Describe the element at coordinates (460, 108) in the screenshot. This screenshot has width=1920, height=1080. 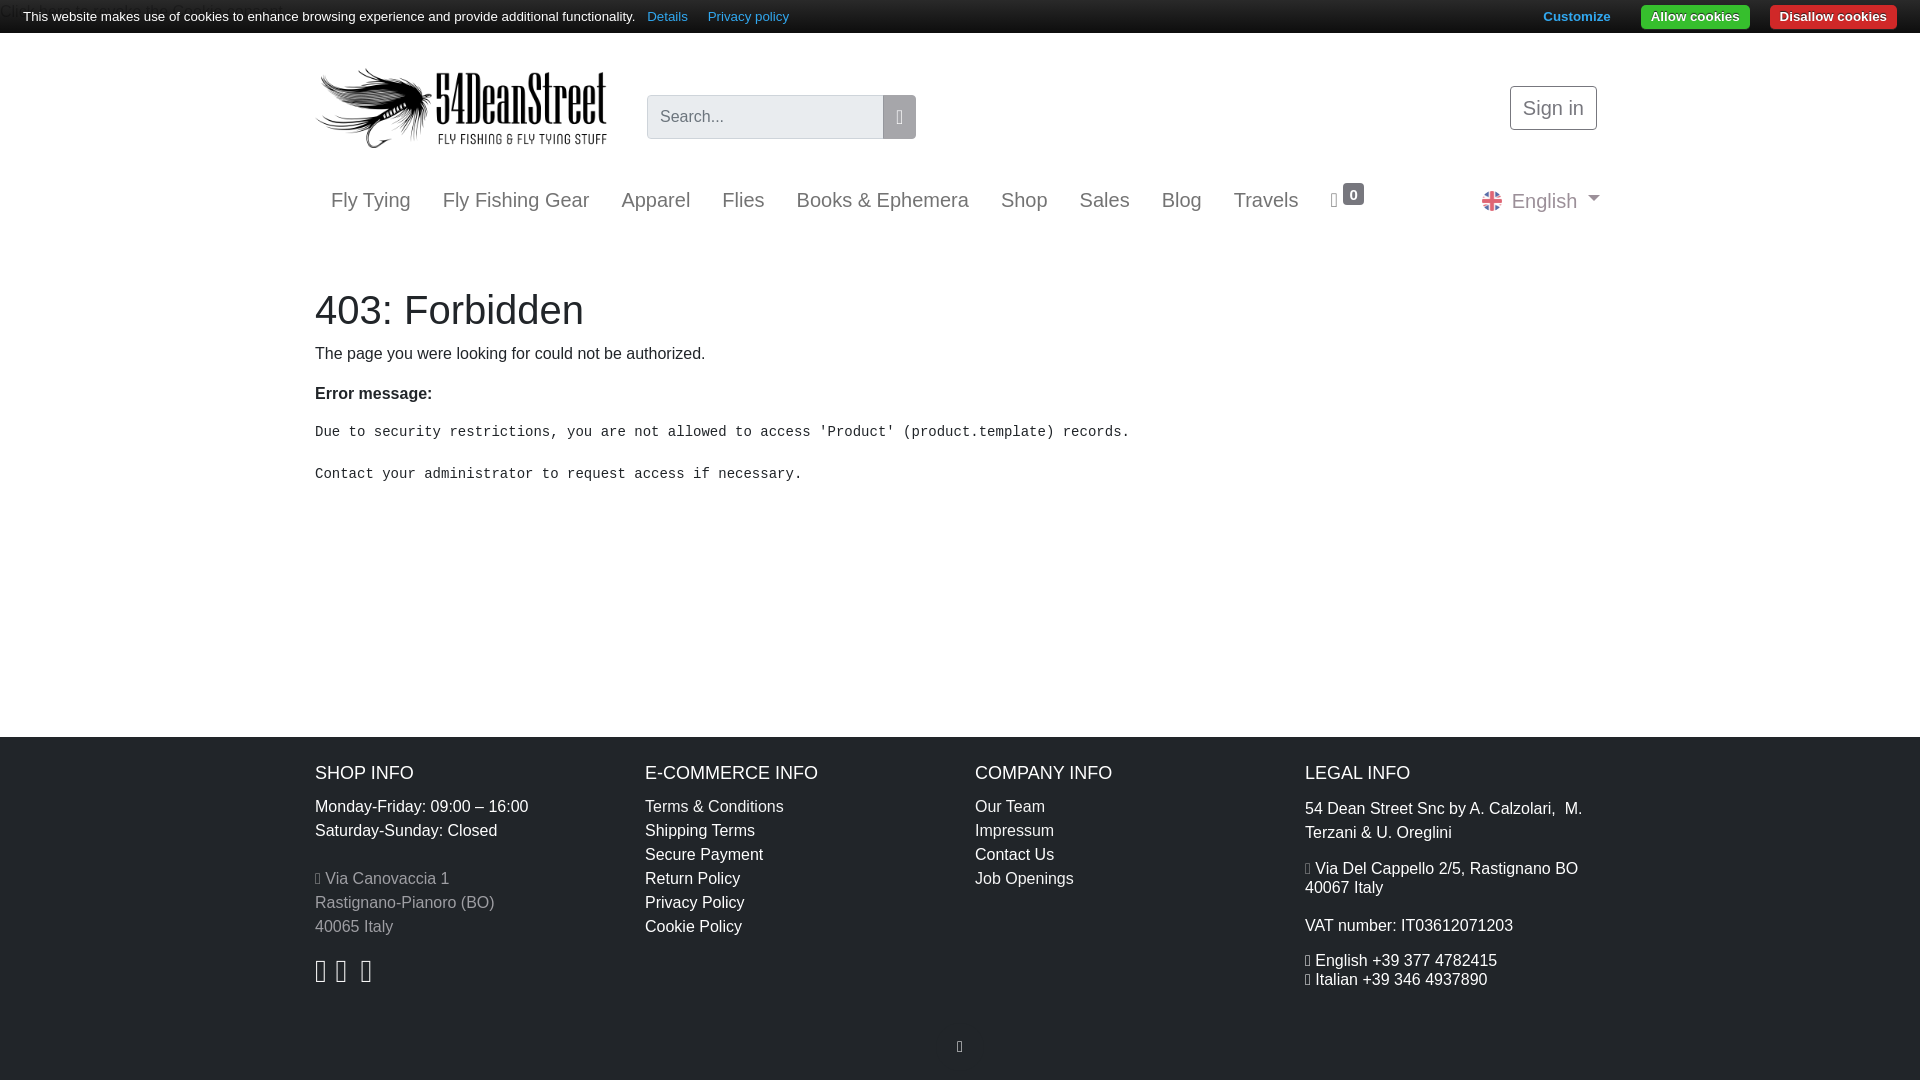
I see `54 Dean Street Fly Shop` at that location.